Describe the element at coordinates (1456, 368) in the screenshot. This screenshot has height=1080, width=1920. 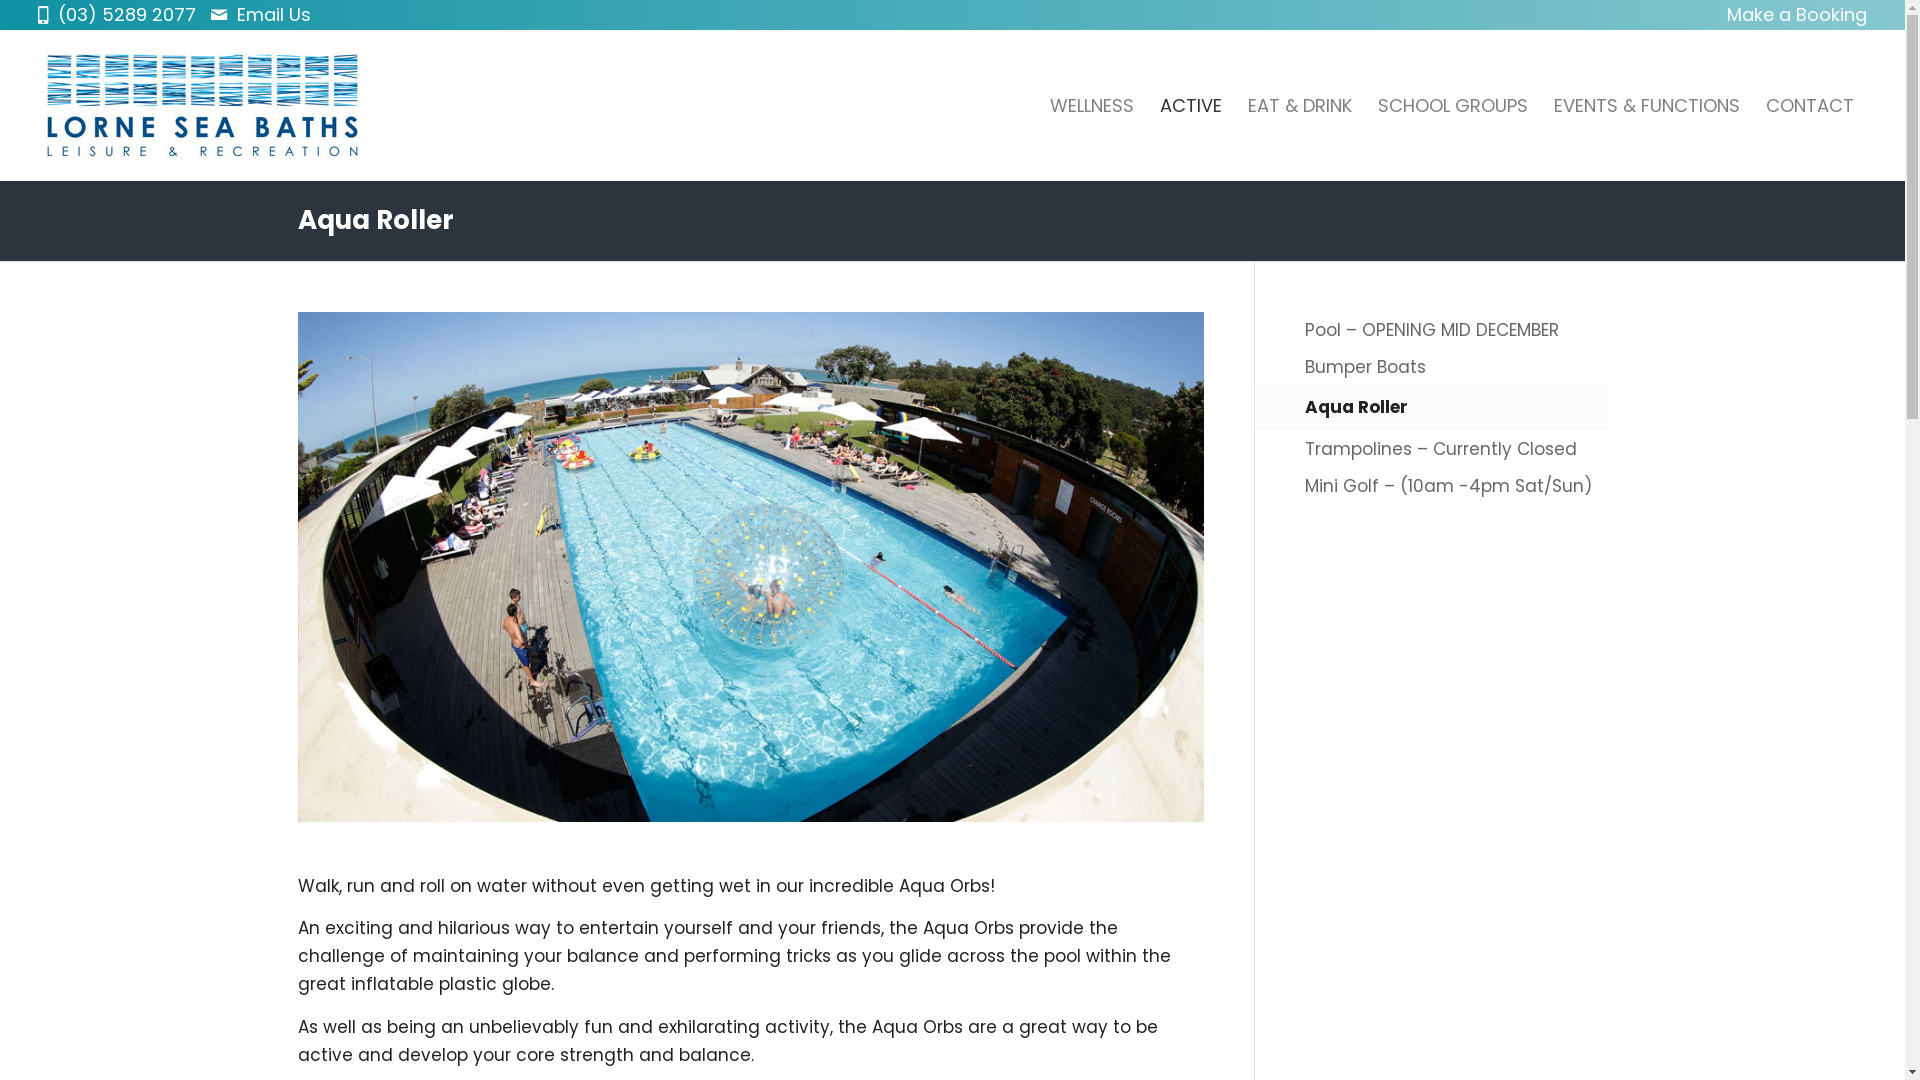
I see `Bumper Boats` at that location.